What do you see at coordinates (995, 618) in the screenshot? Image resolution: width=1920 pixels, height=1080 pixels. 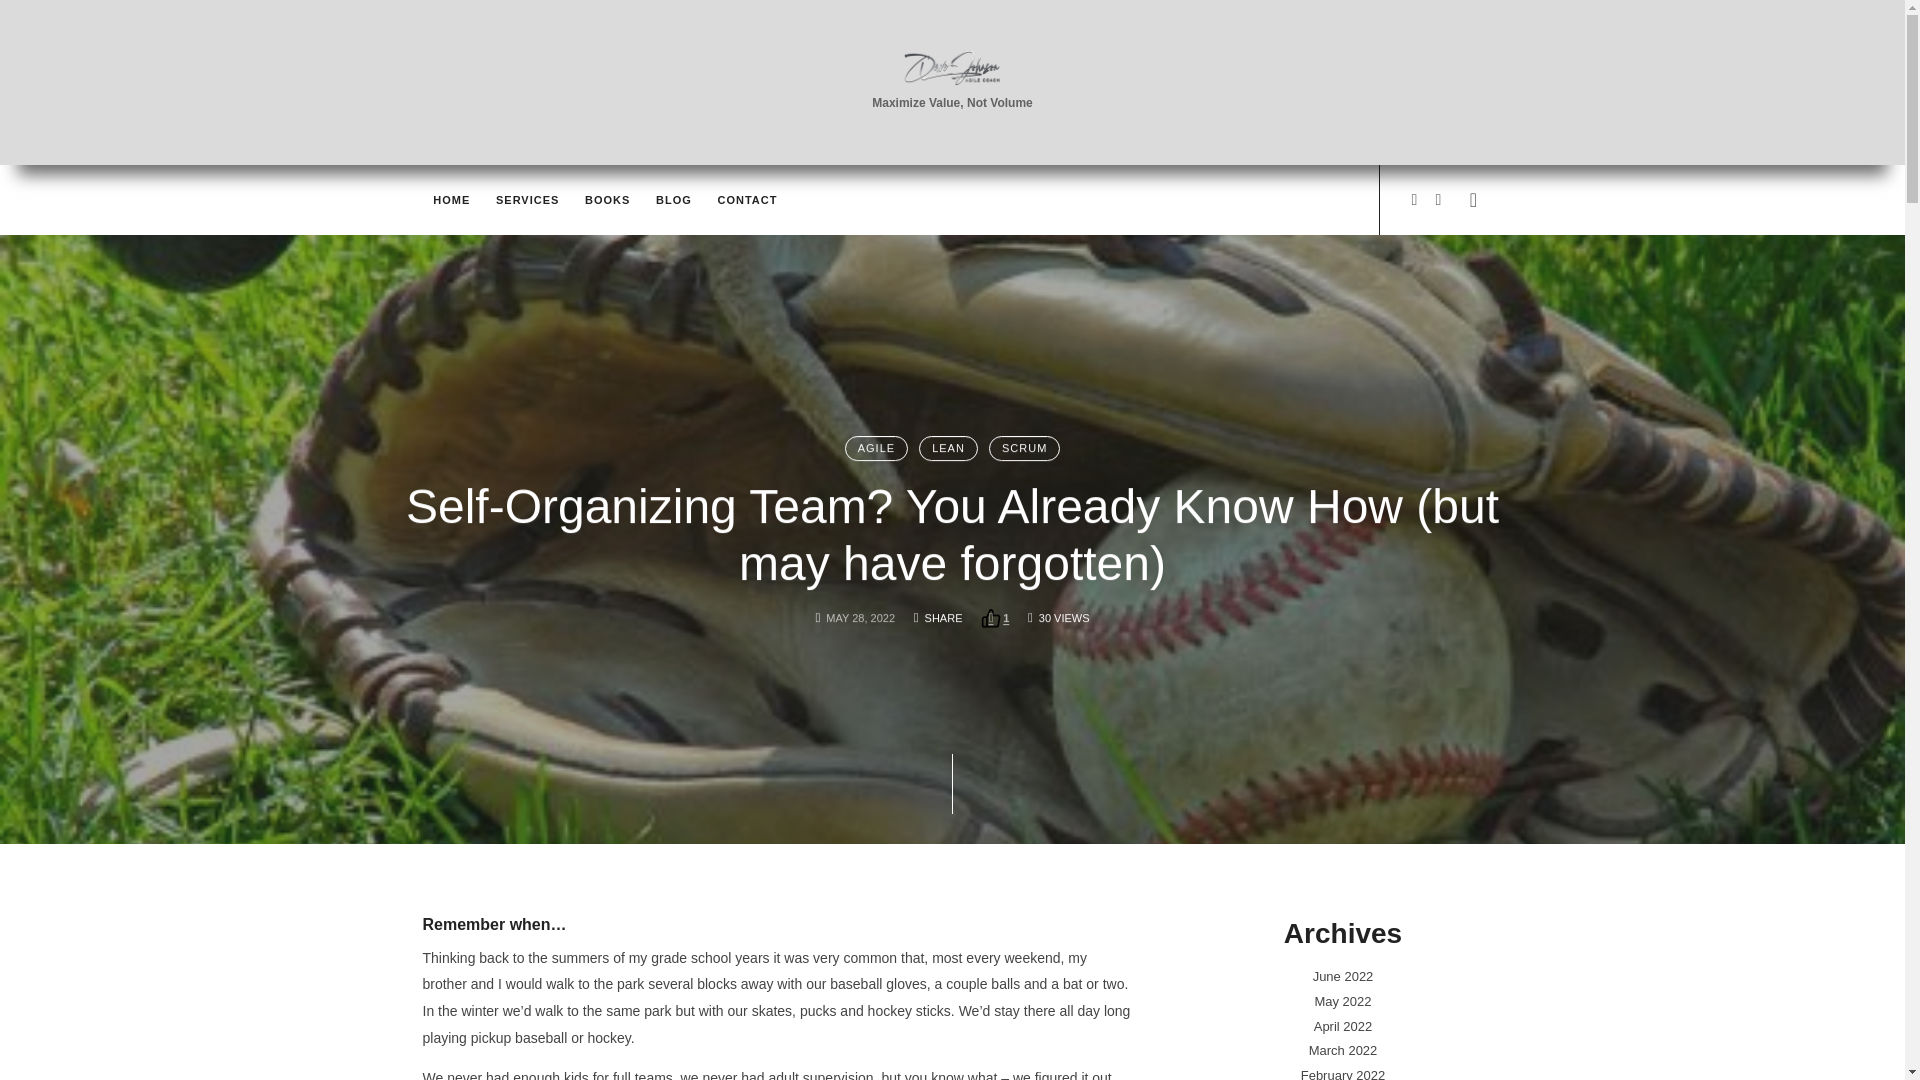 I see `1` at bounding box center [995, 618].